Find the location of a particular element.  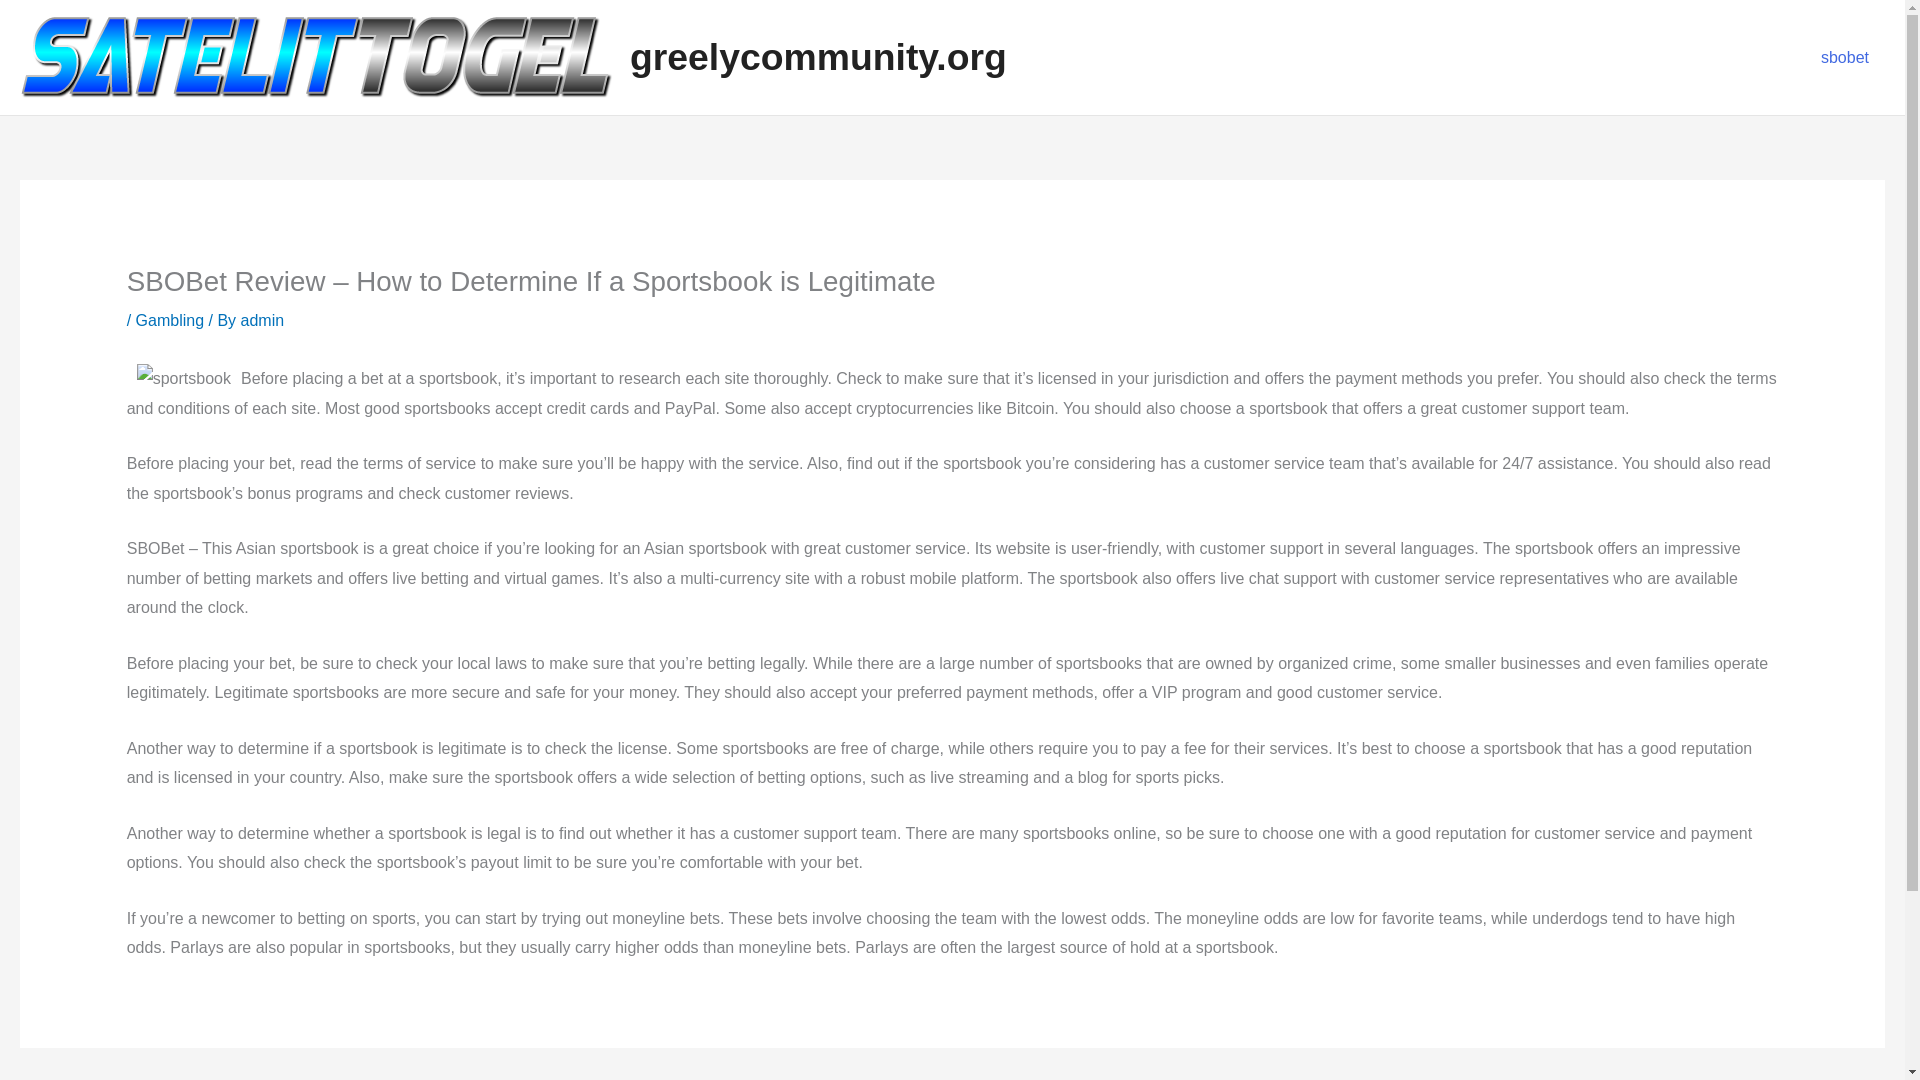

Gambling is located at coordinates (170, 320).